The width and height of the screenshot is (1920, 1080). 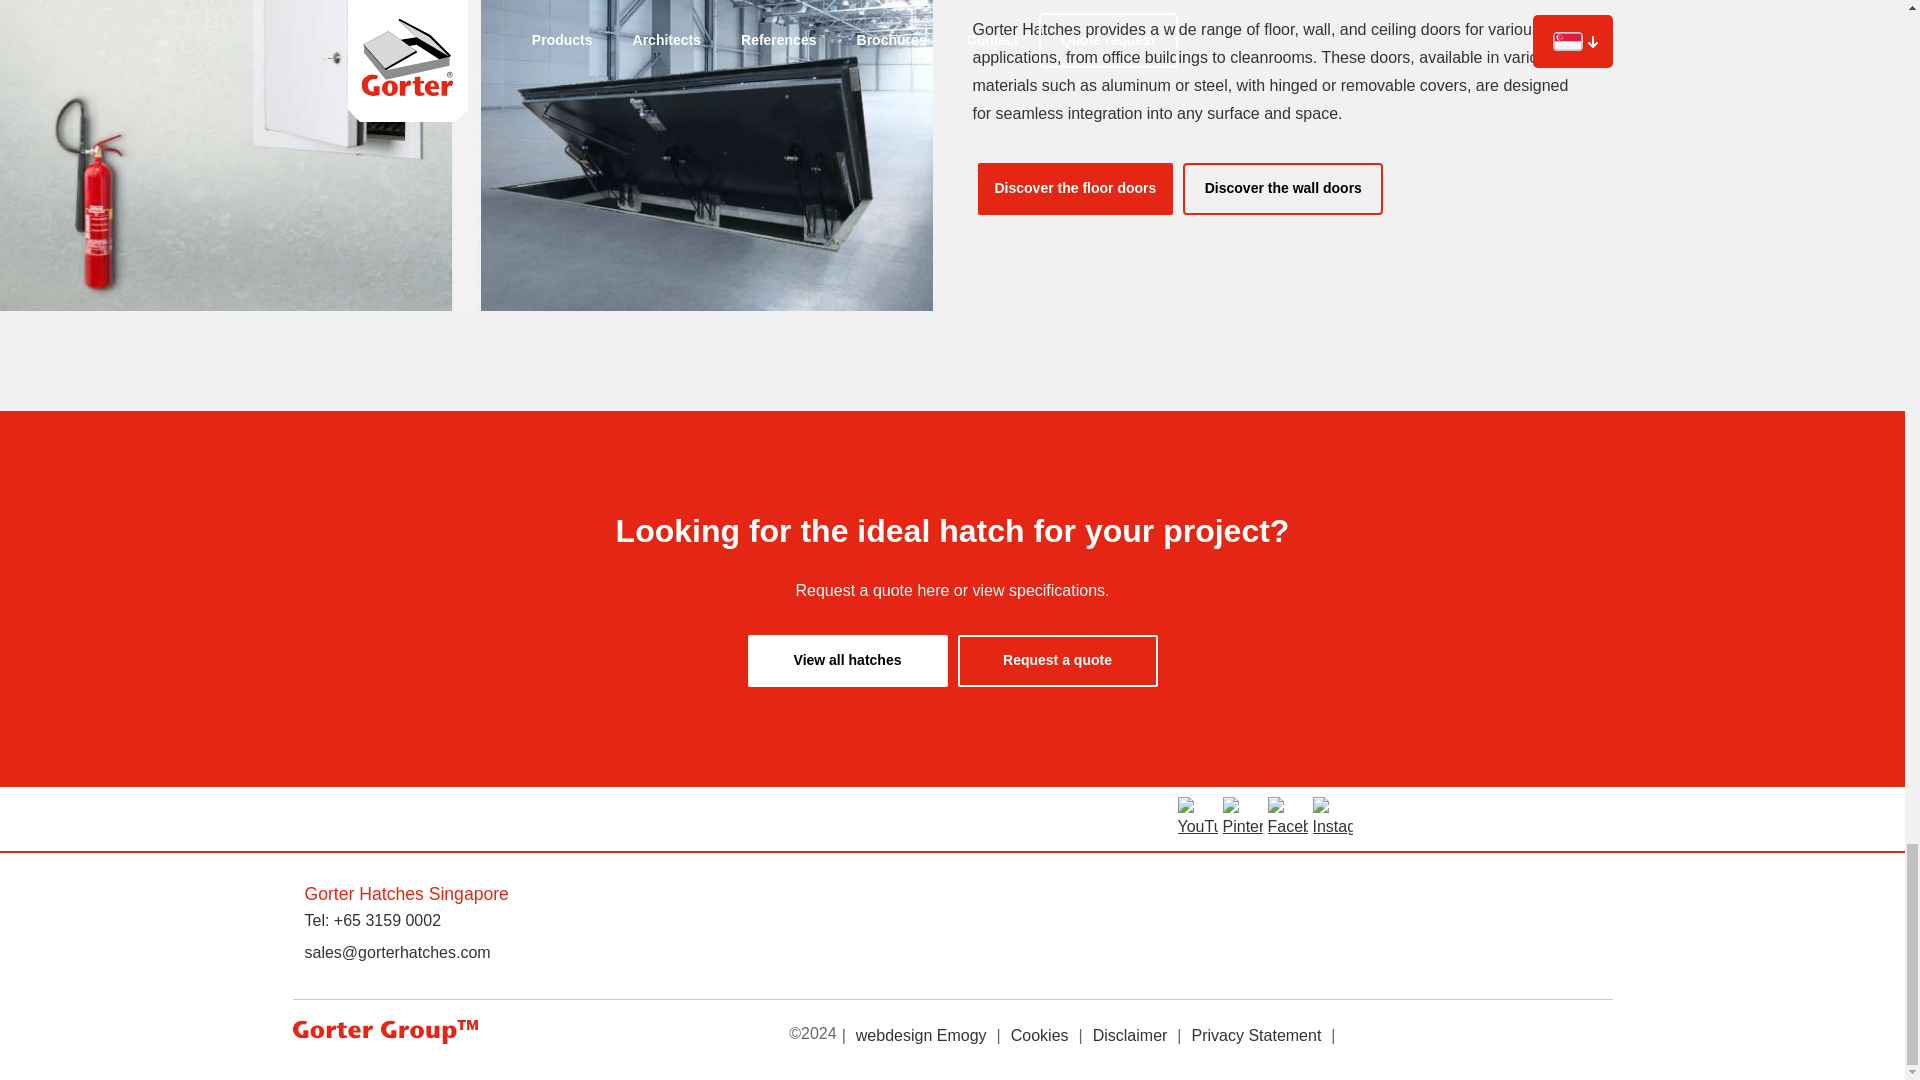 I want to click on YouTube, so click(x=1198, y=819).